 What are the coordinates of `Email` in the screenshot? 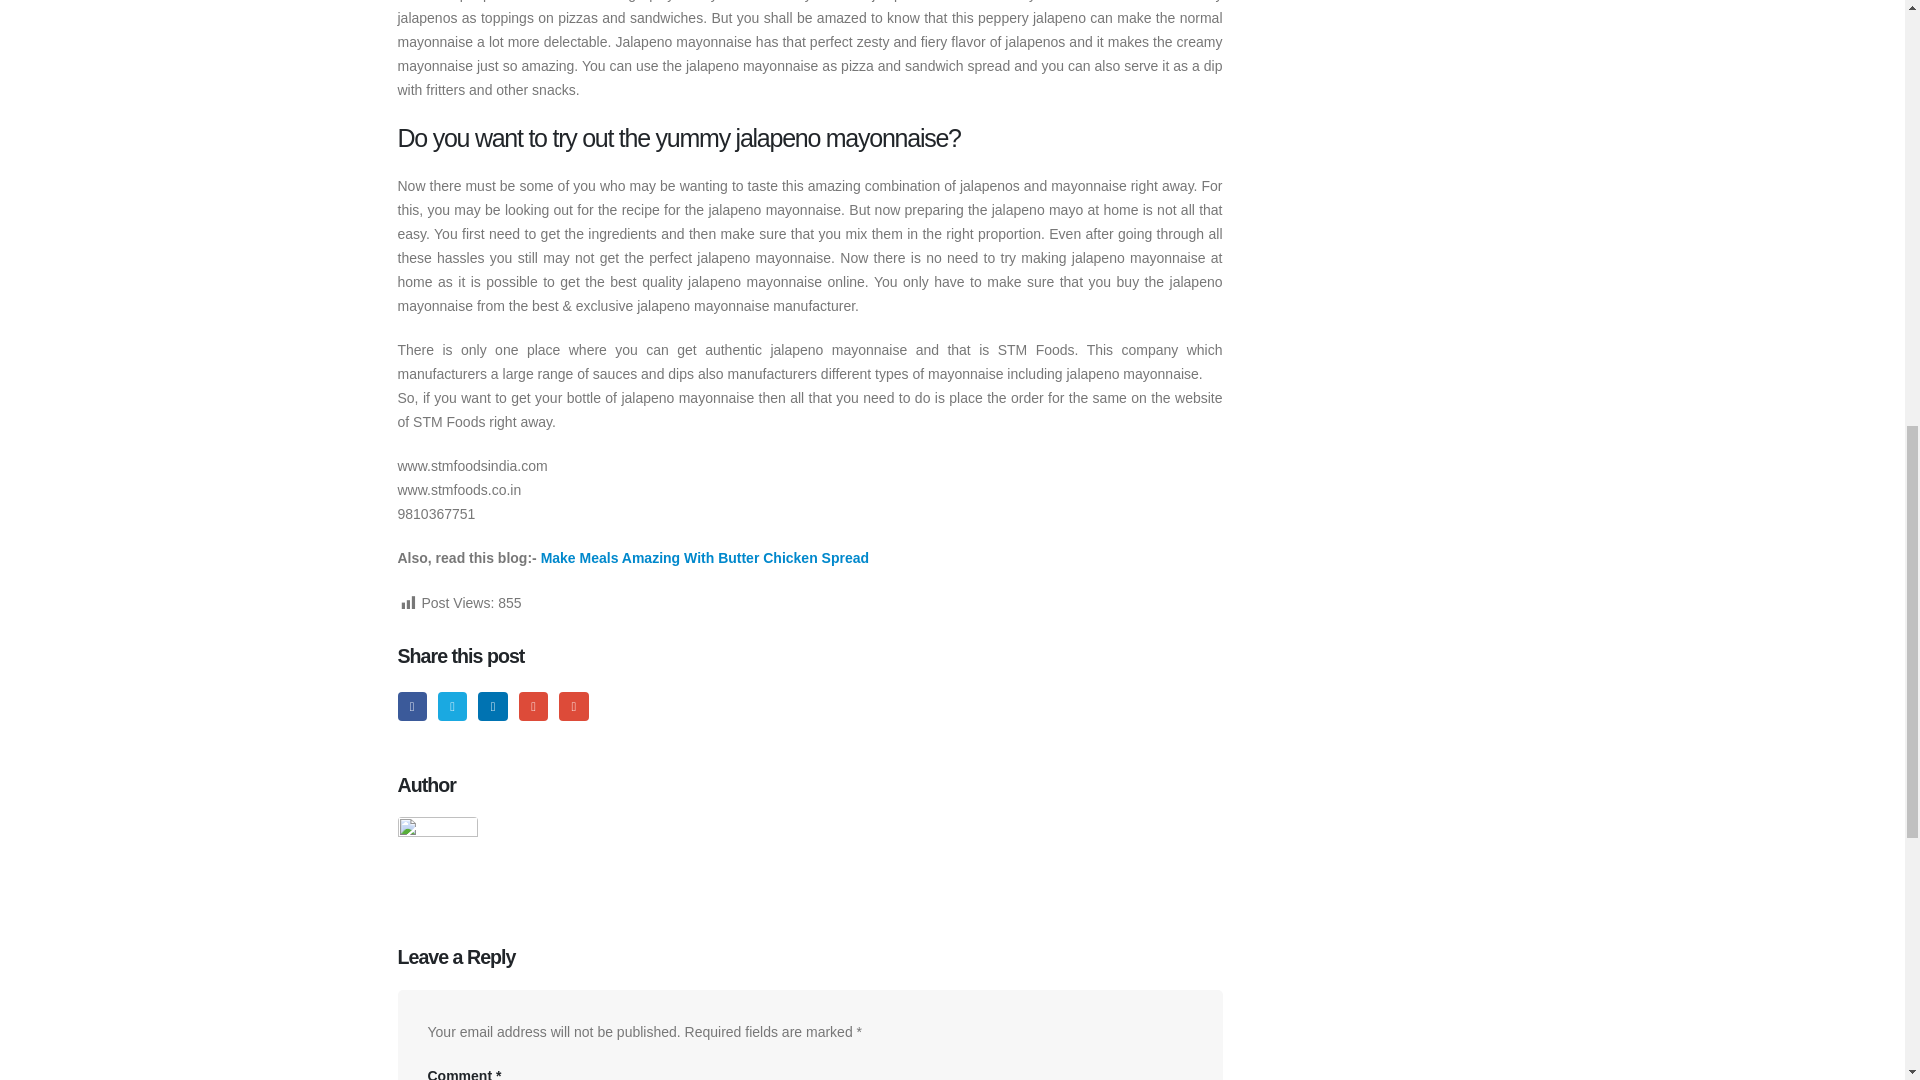 It's located at (572, 706).